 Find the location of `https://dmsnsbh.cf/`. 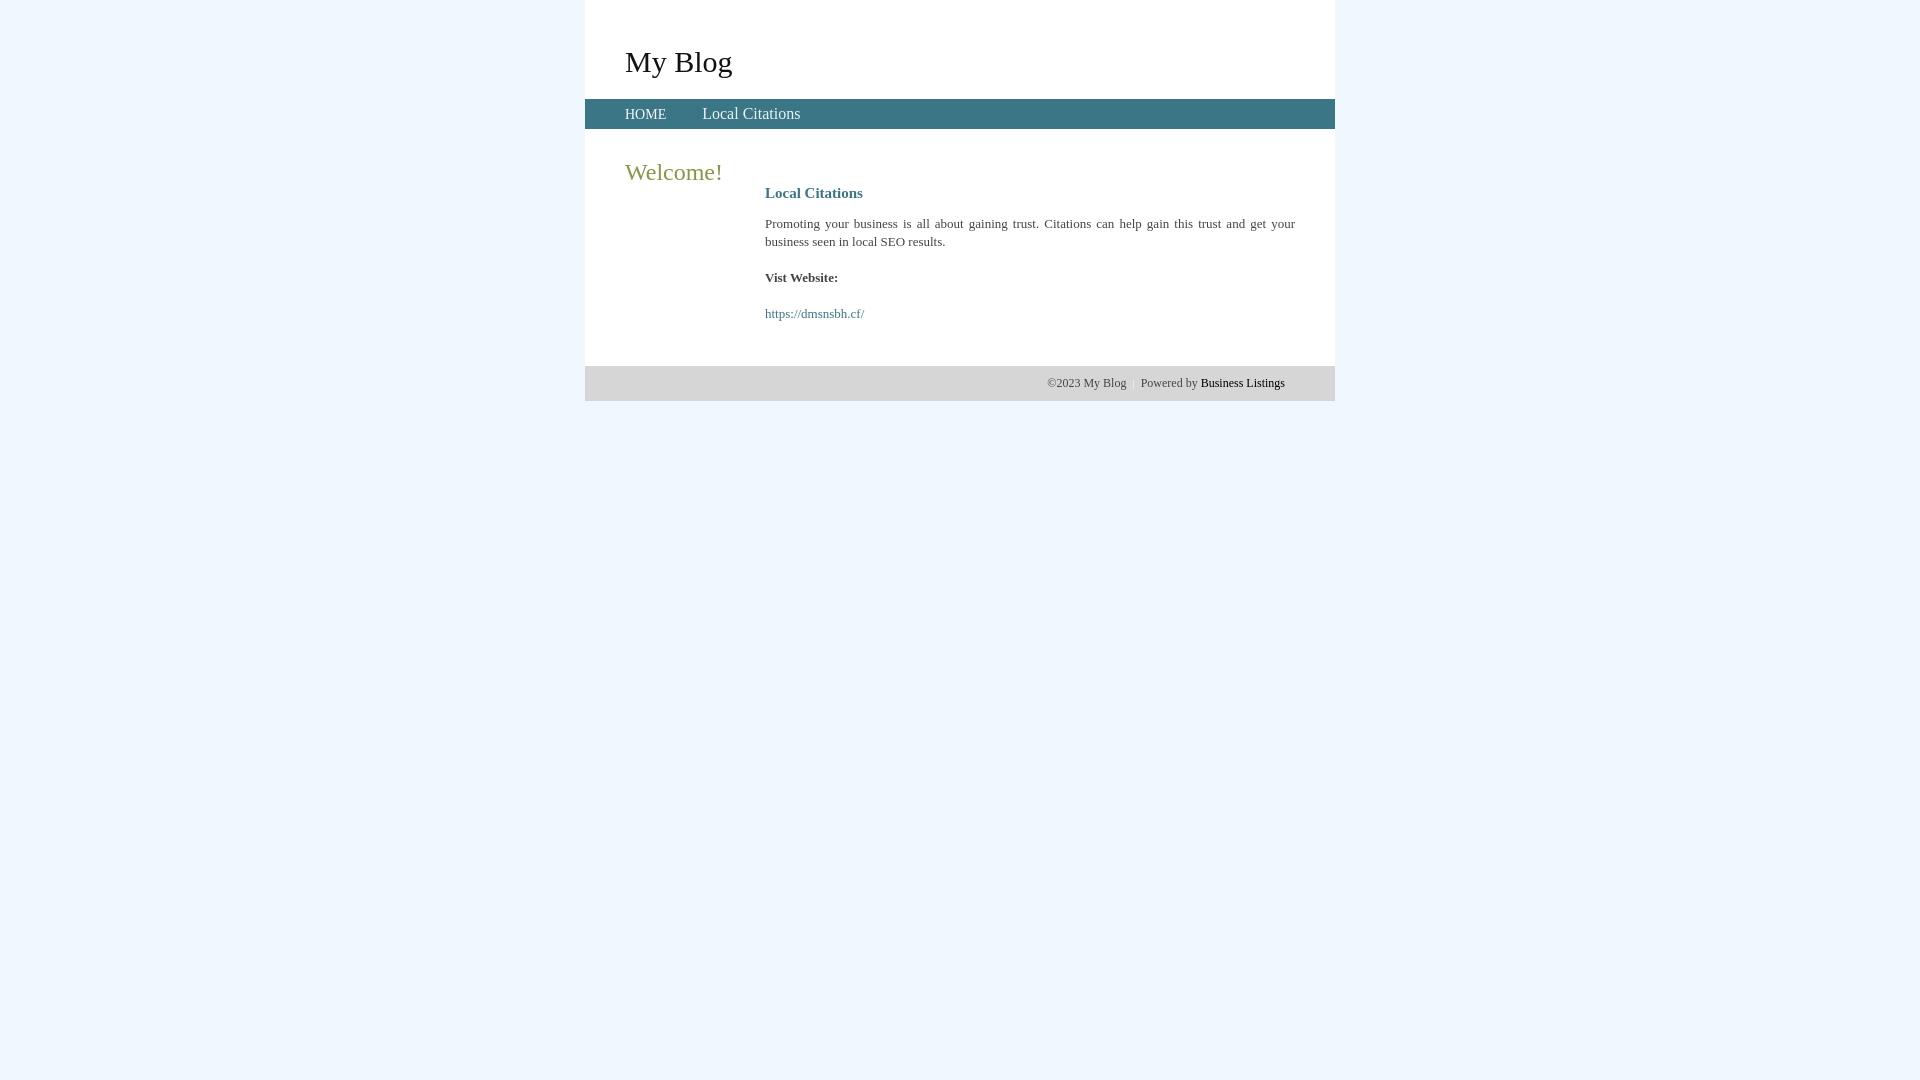

https://dmsnsbh.cf/ is located at coordinates (814, 314).